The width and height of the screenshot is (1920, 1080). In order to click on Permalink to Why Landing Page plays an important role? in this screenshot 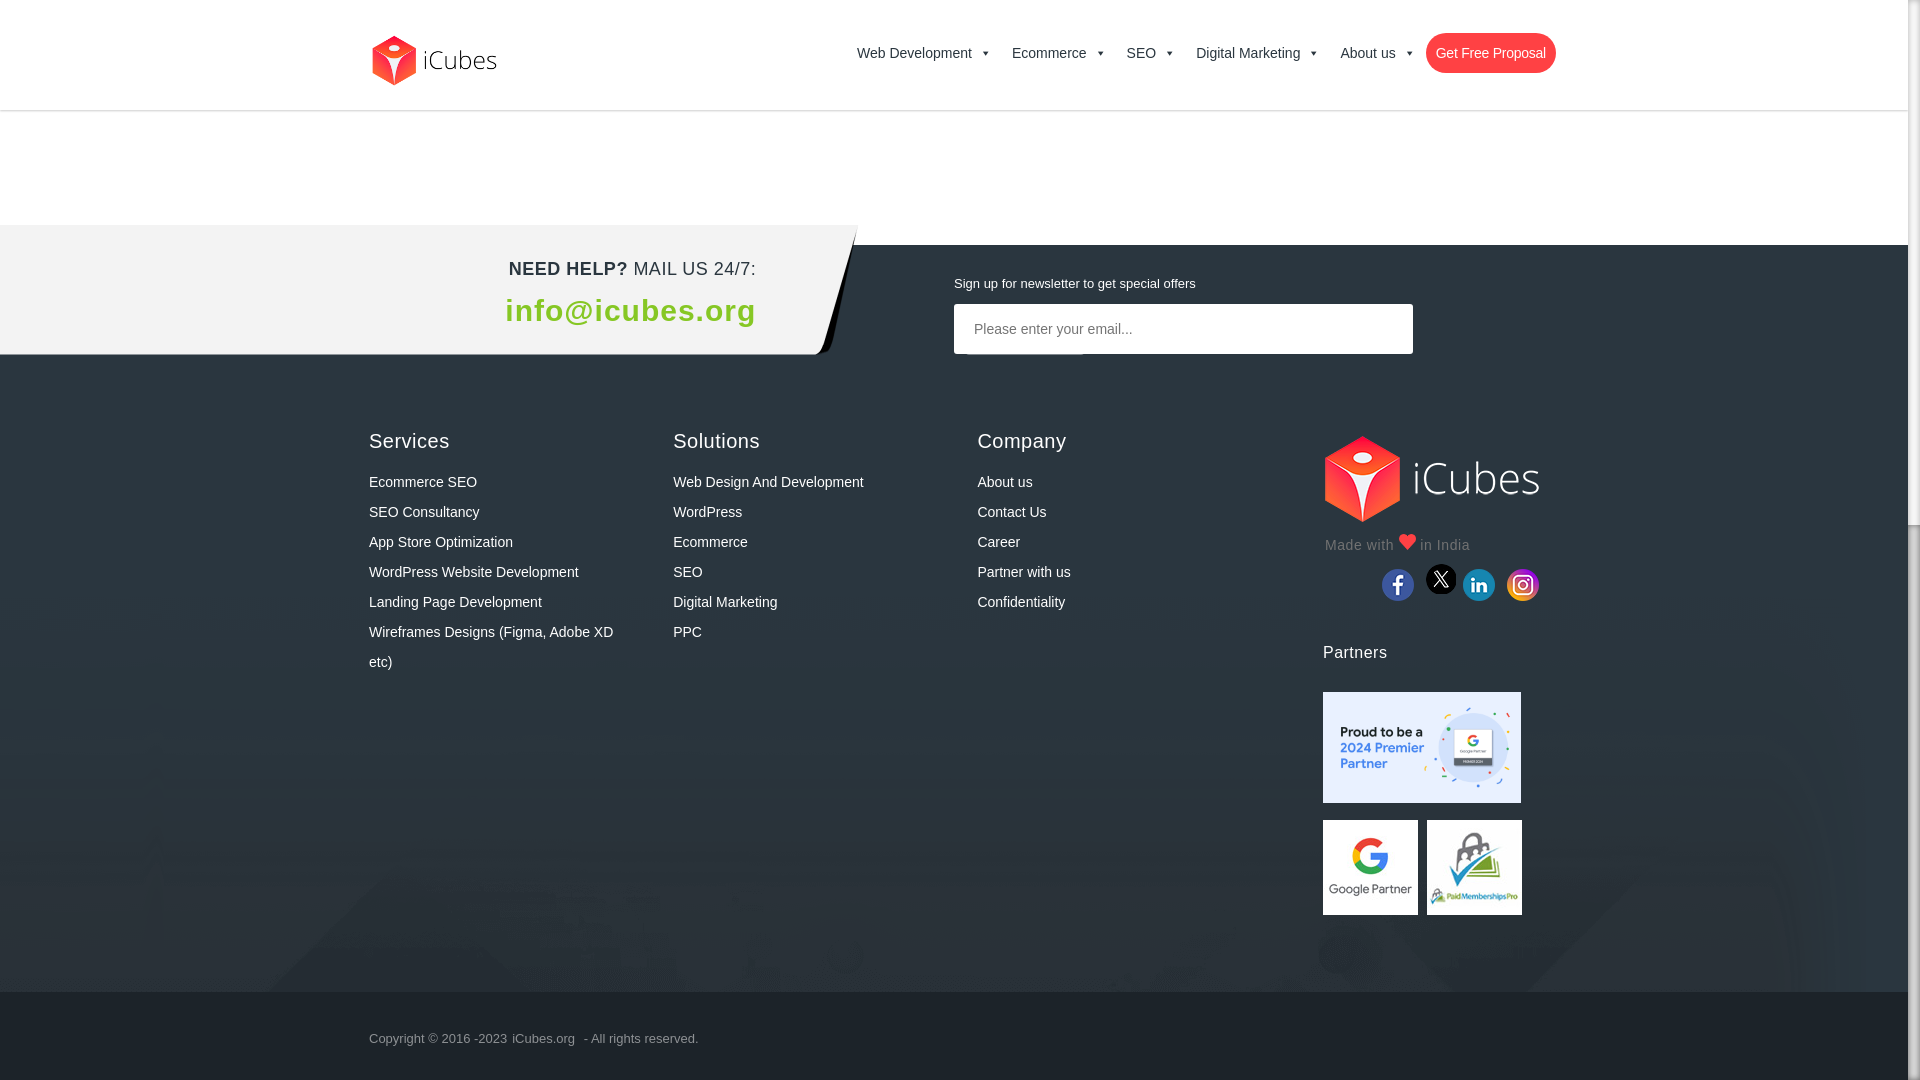, I will do `click(569, 62)`.